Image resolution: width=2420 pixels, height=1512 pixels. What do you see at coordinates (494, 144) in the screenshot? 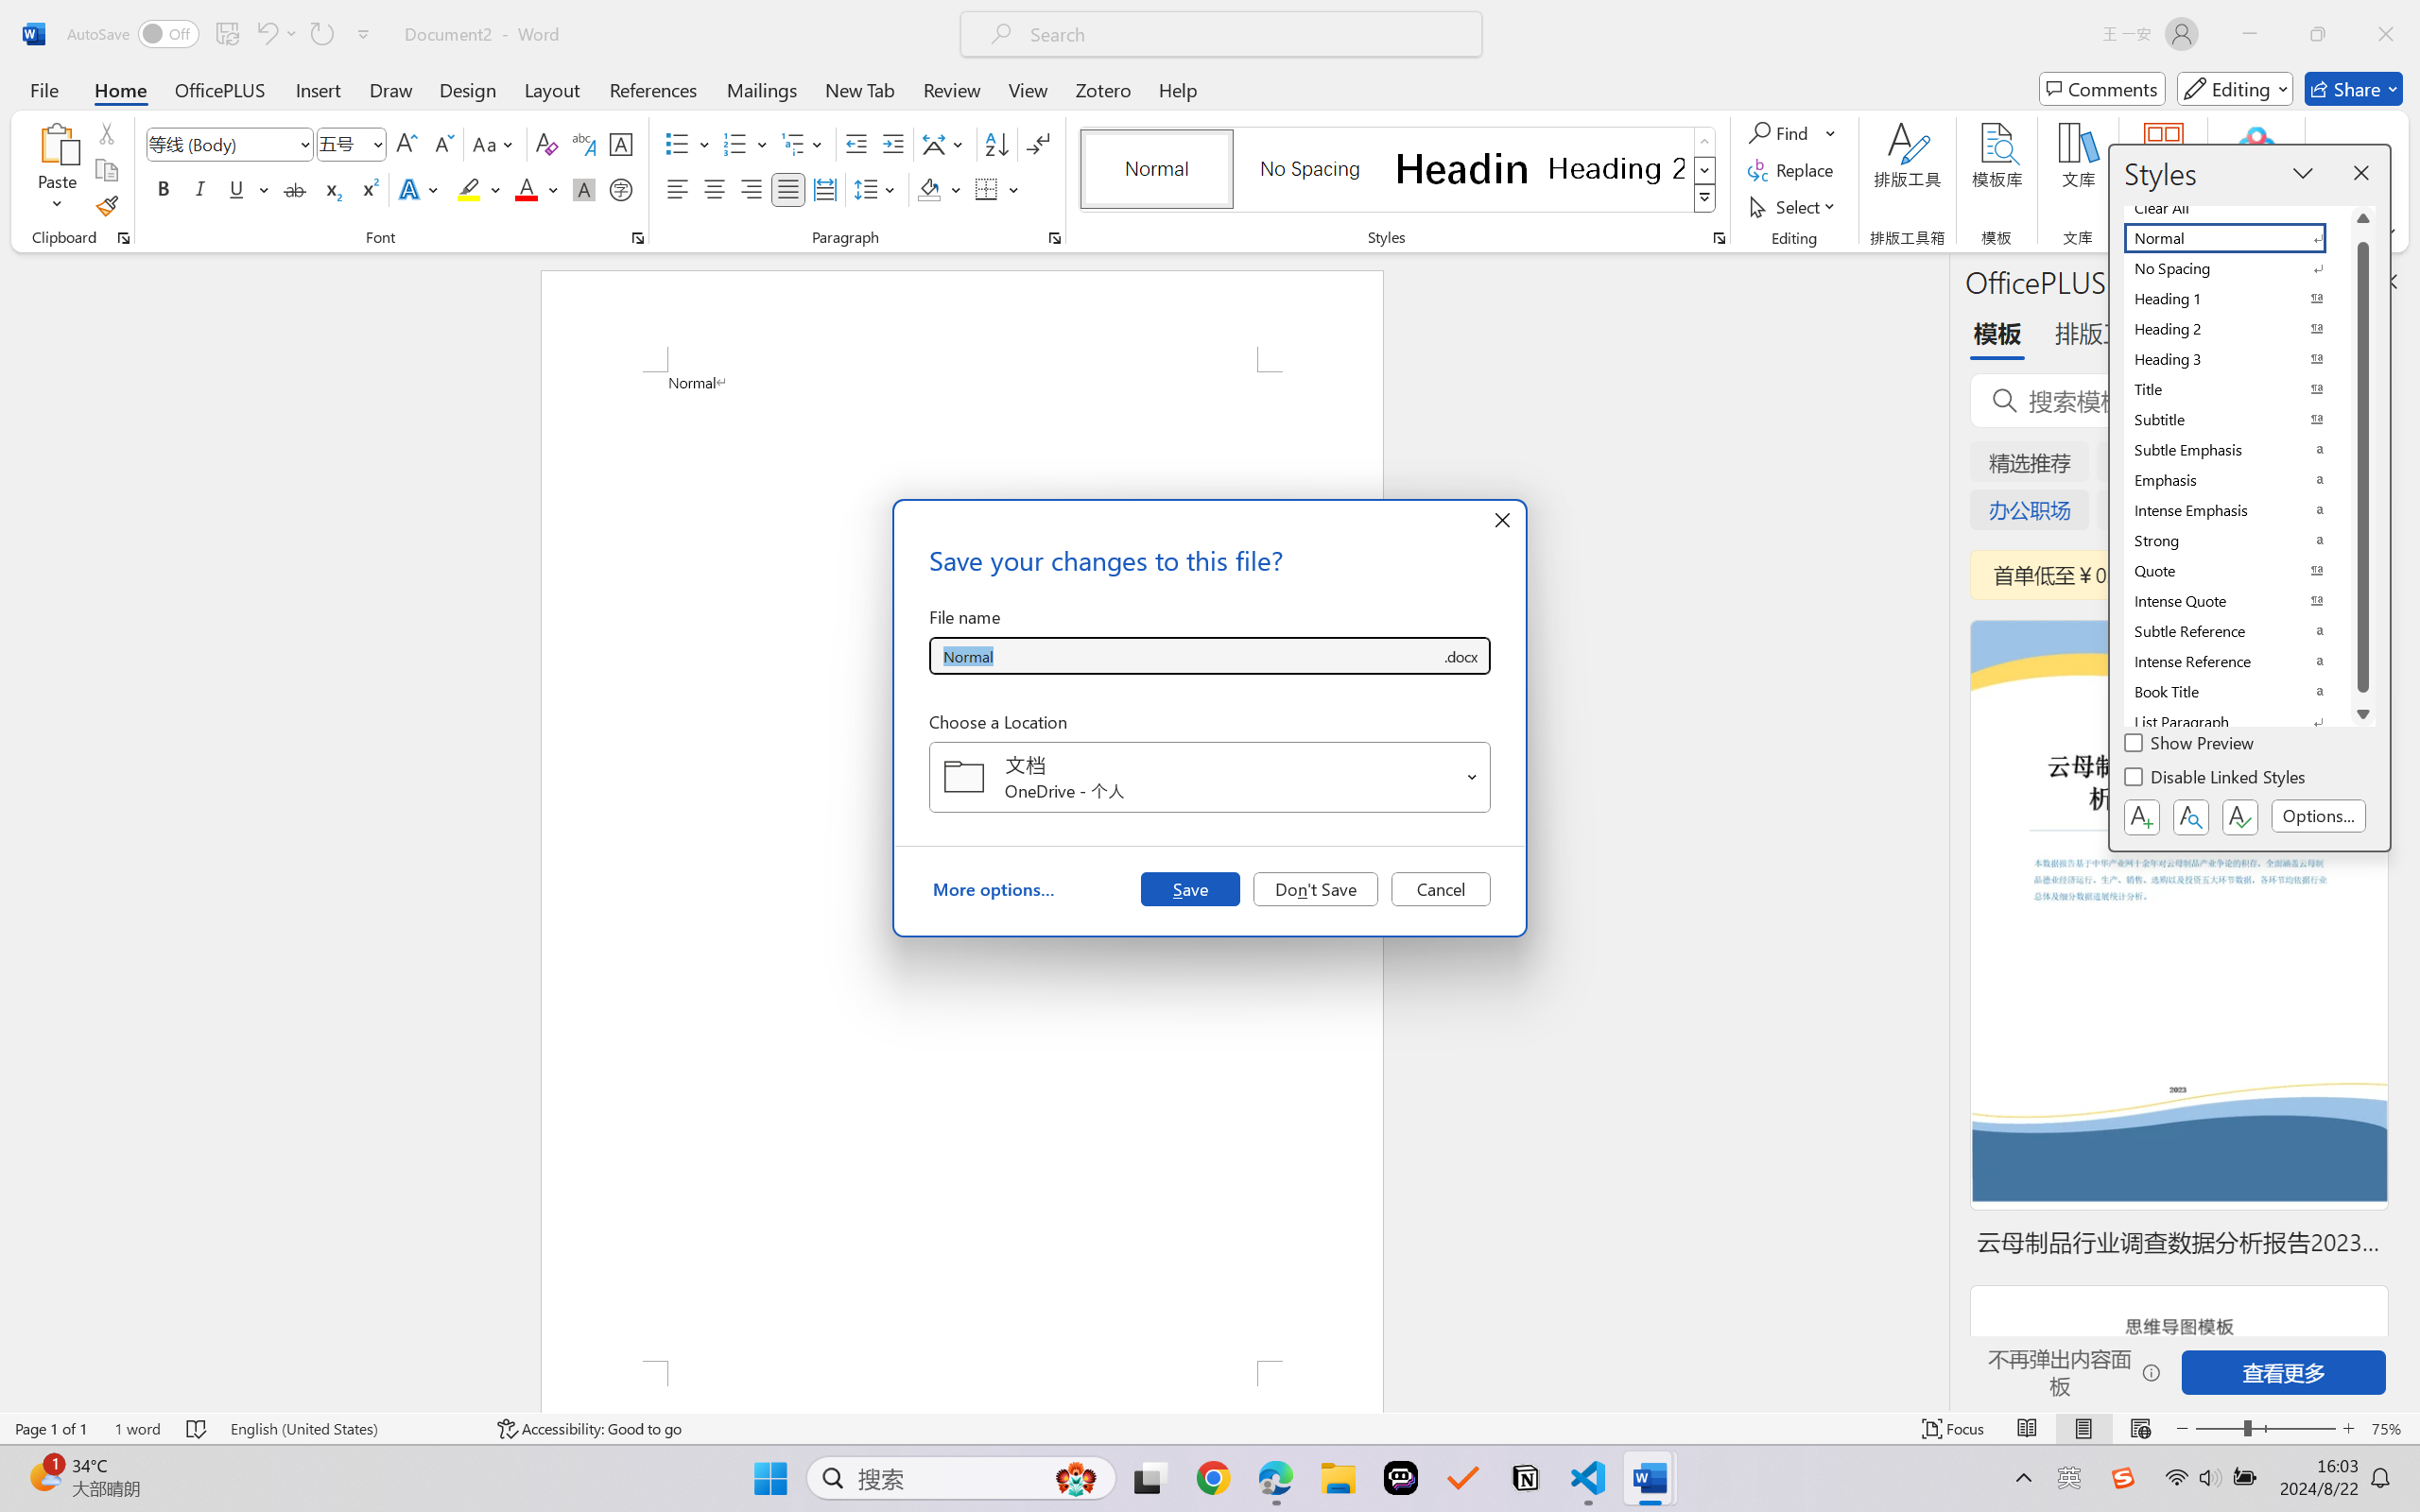
I see `Change Case` at bounding box center [494, 144].